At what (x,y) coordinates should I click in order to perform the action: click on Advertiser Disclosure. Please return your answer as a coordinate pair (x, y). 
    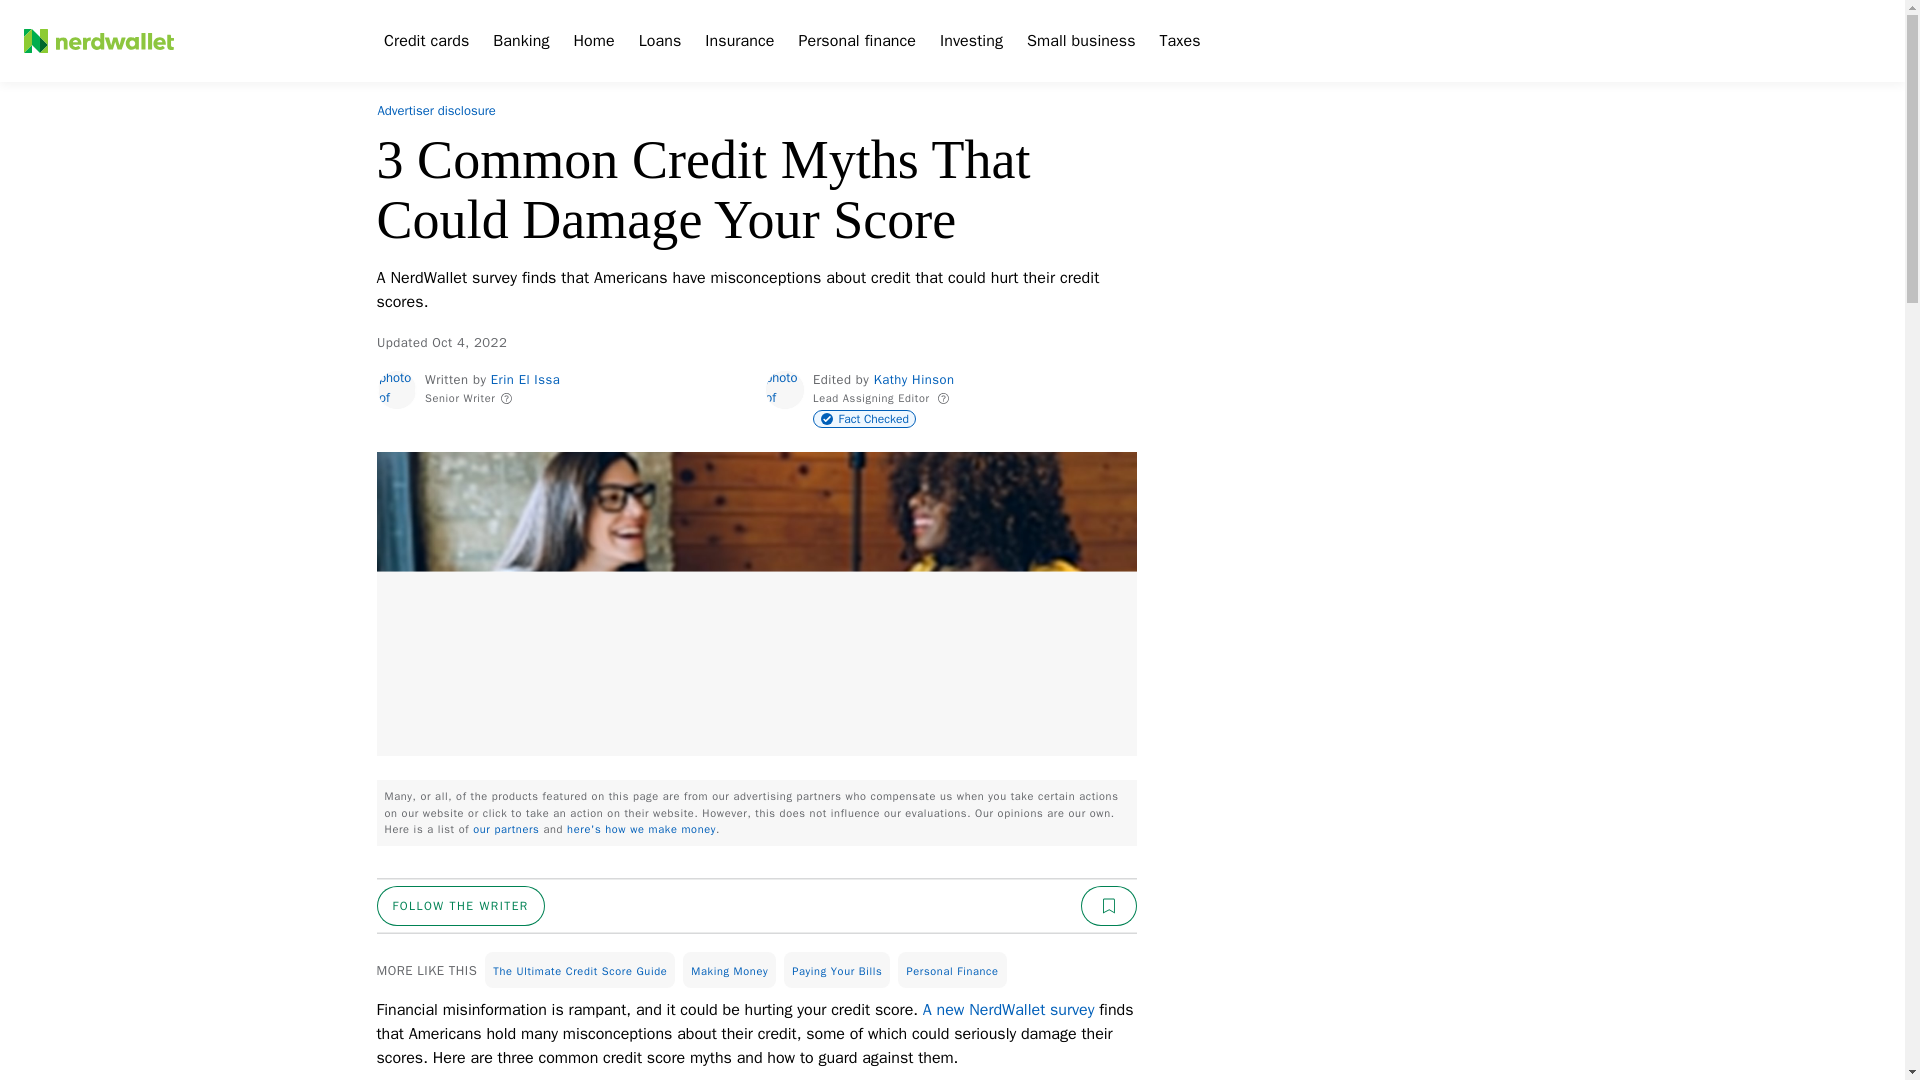
    Looking at the image, I should click on (436, 111).